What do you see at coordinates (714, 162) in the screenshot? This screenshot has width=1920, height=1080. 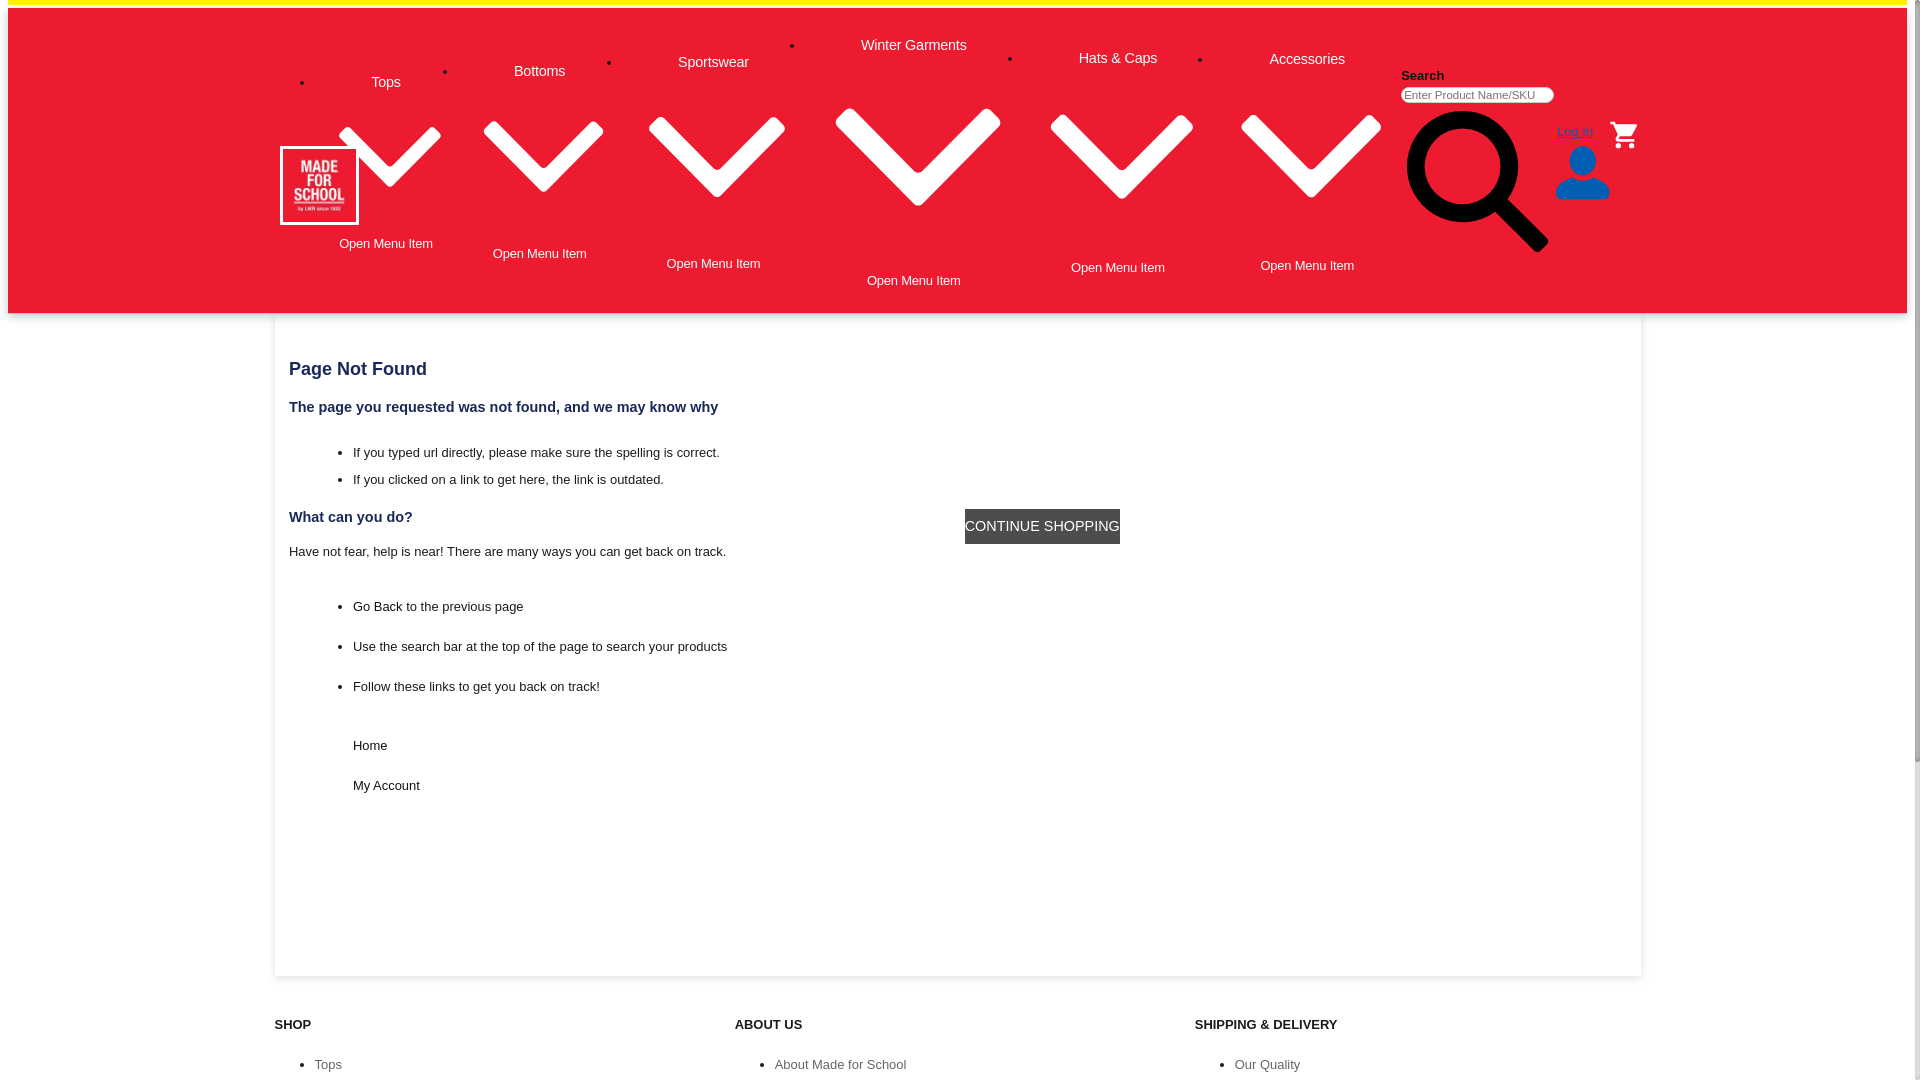 I see `SportswearOpen Menu Item` at bounding box center [714, 162].